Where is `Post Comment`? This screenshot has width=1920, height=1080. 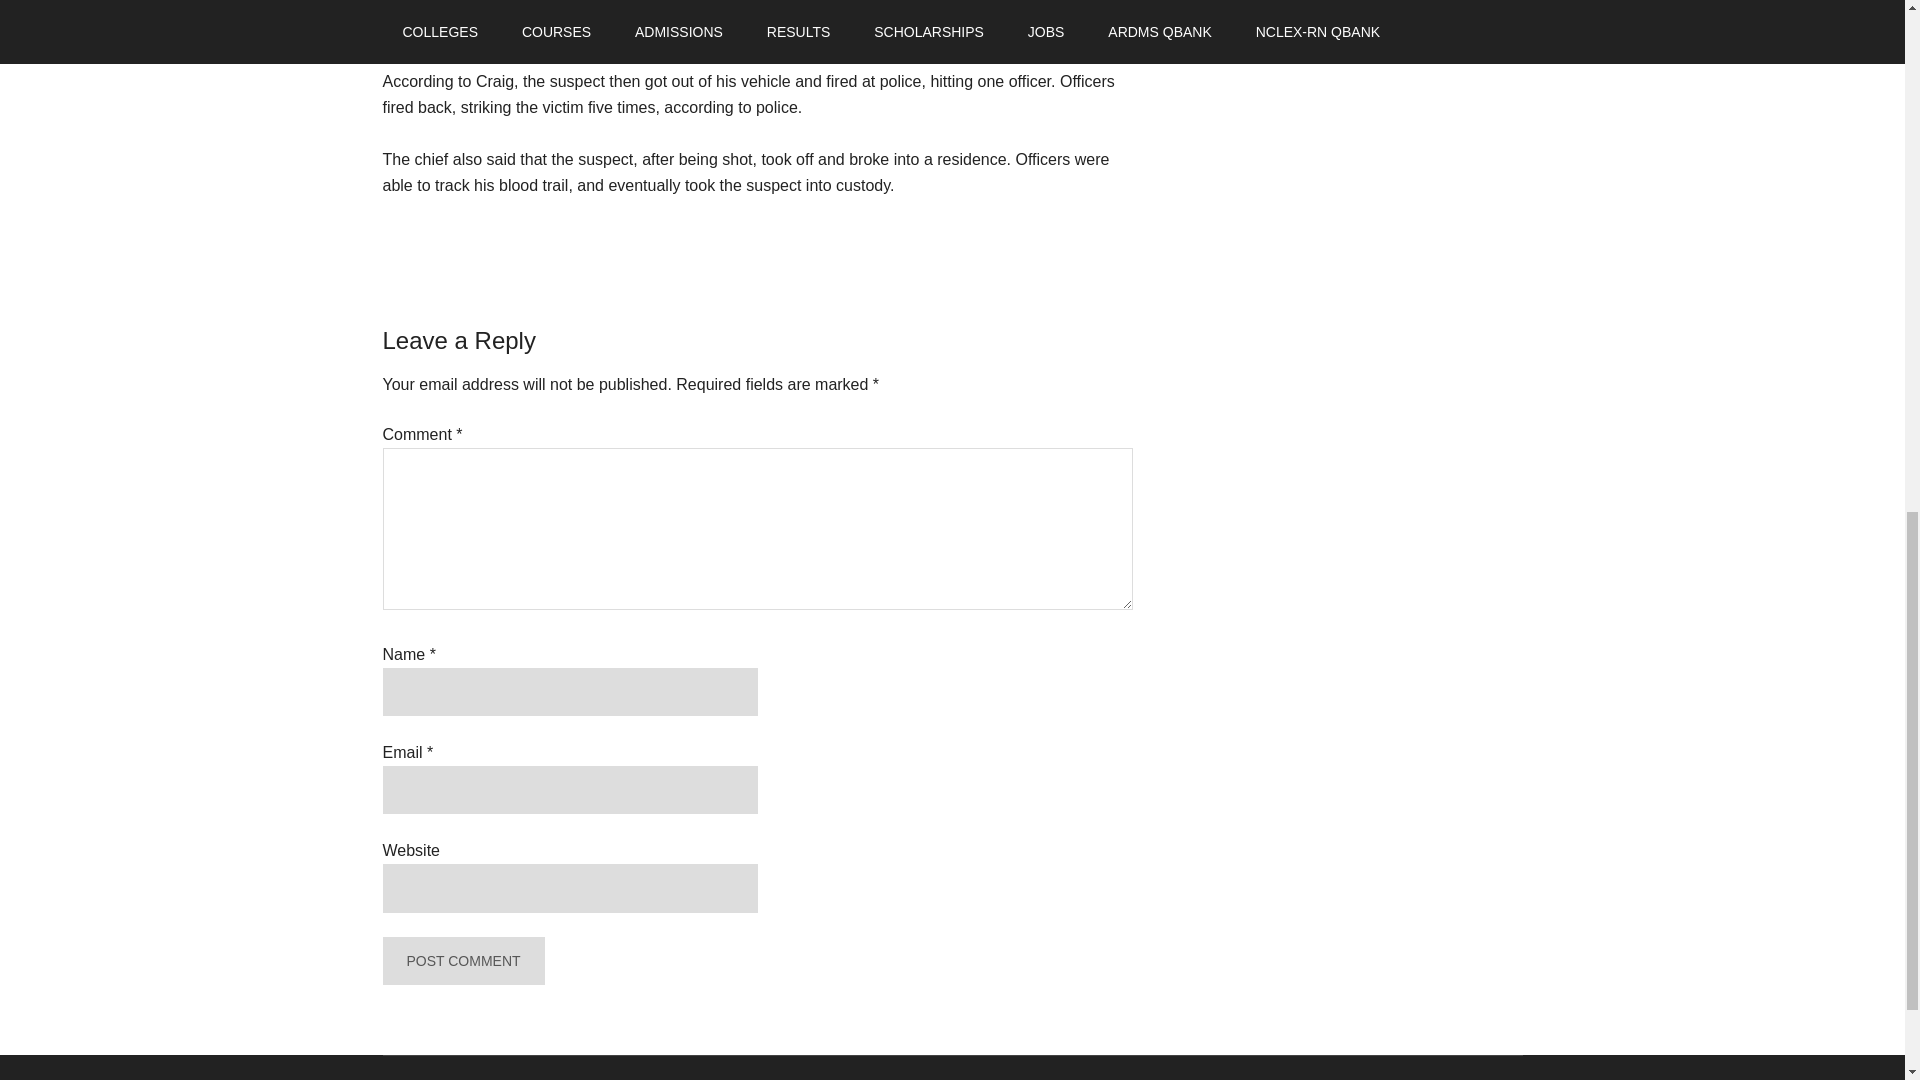 Post Comment is located at coordinates (462, 960).